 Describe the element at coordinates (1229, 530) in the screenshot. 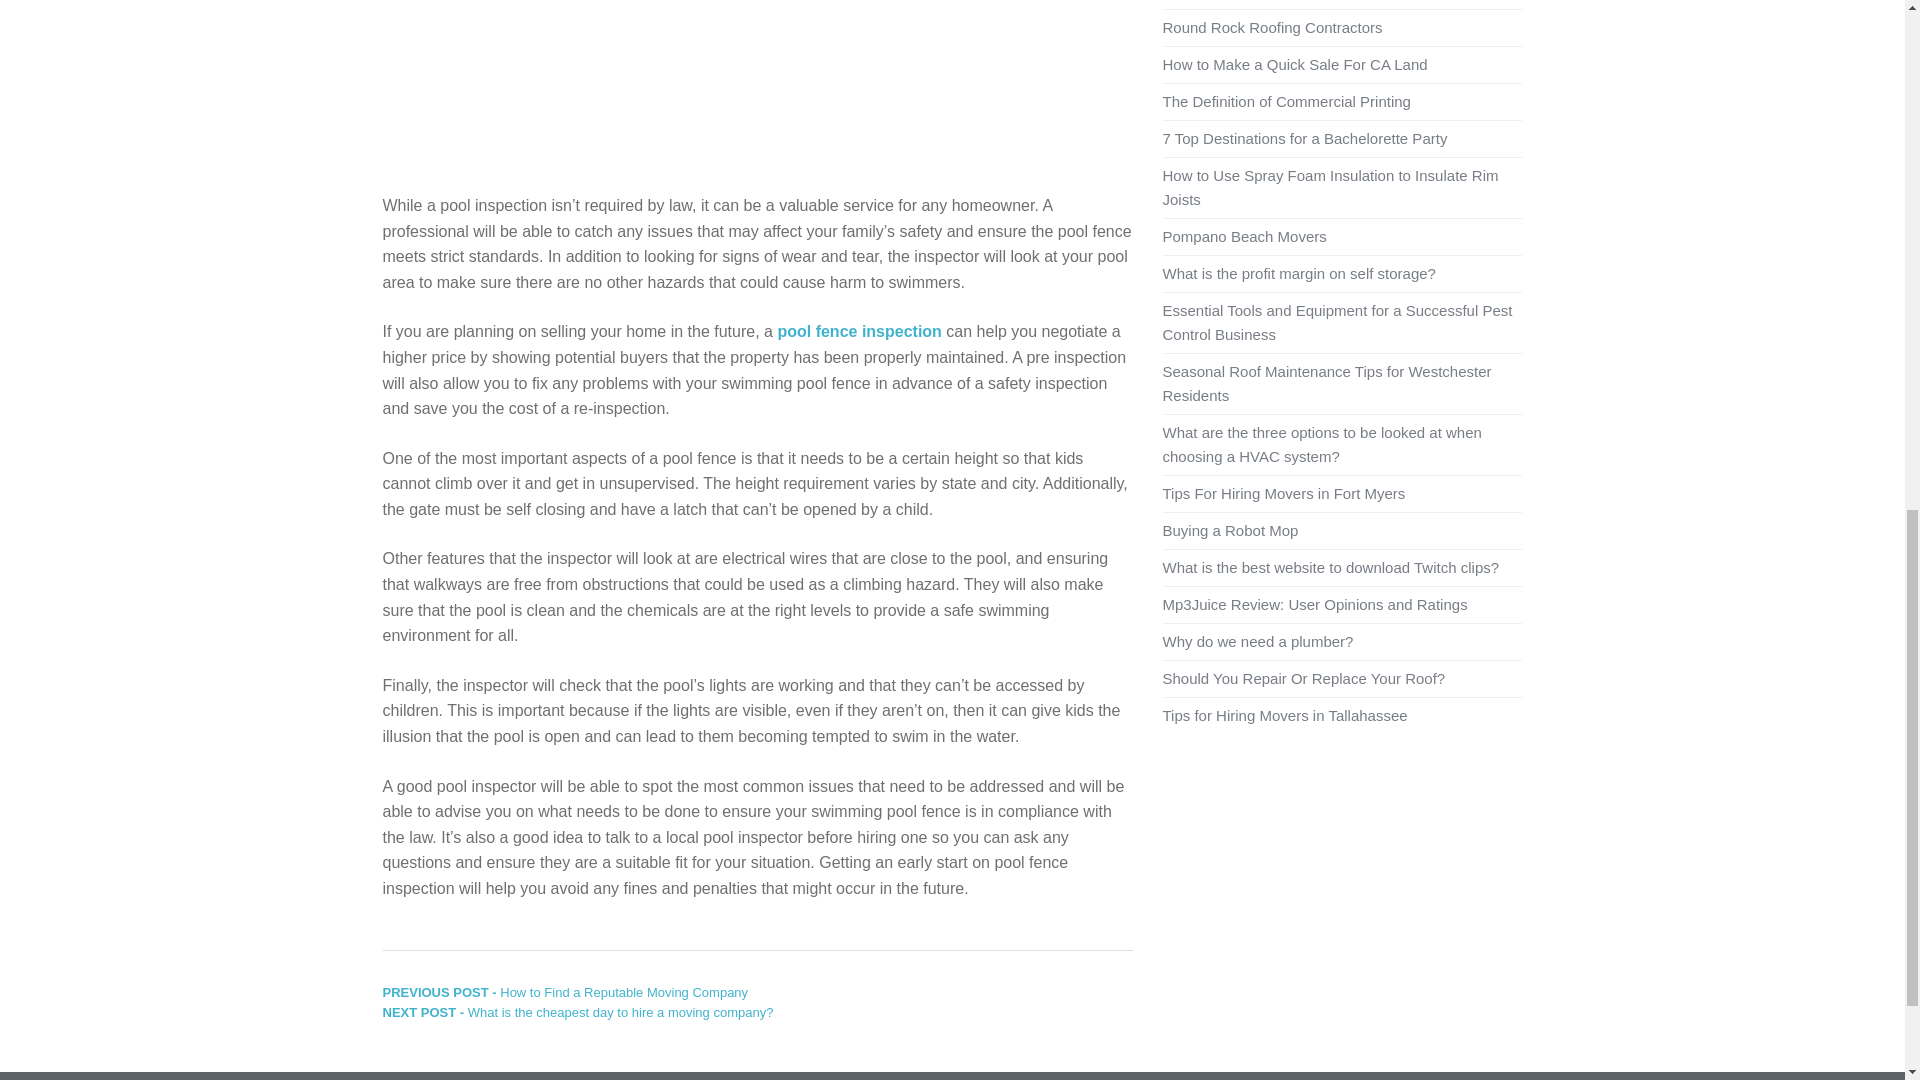

I see `Buying a Robot Mop` at that location.